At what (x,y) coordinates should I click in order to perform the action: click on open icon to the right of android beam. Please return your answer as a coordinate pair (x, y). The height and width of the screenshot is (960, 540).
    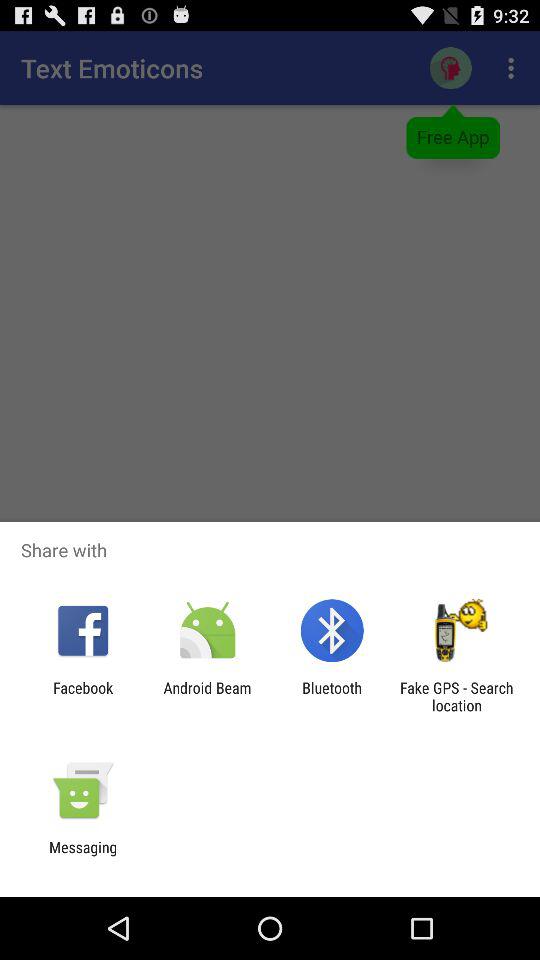
    Looking at the image, I should click on (332, 696).